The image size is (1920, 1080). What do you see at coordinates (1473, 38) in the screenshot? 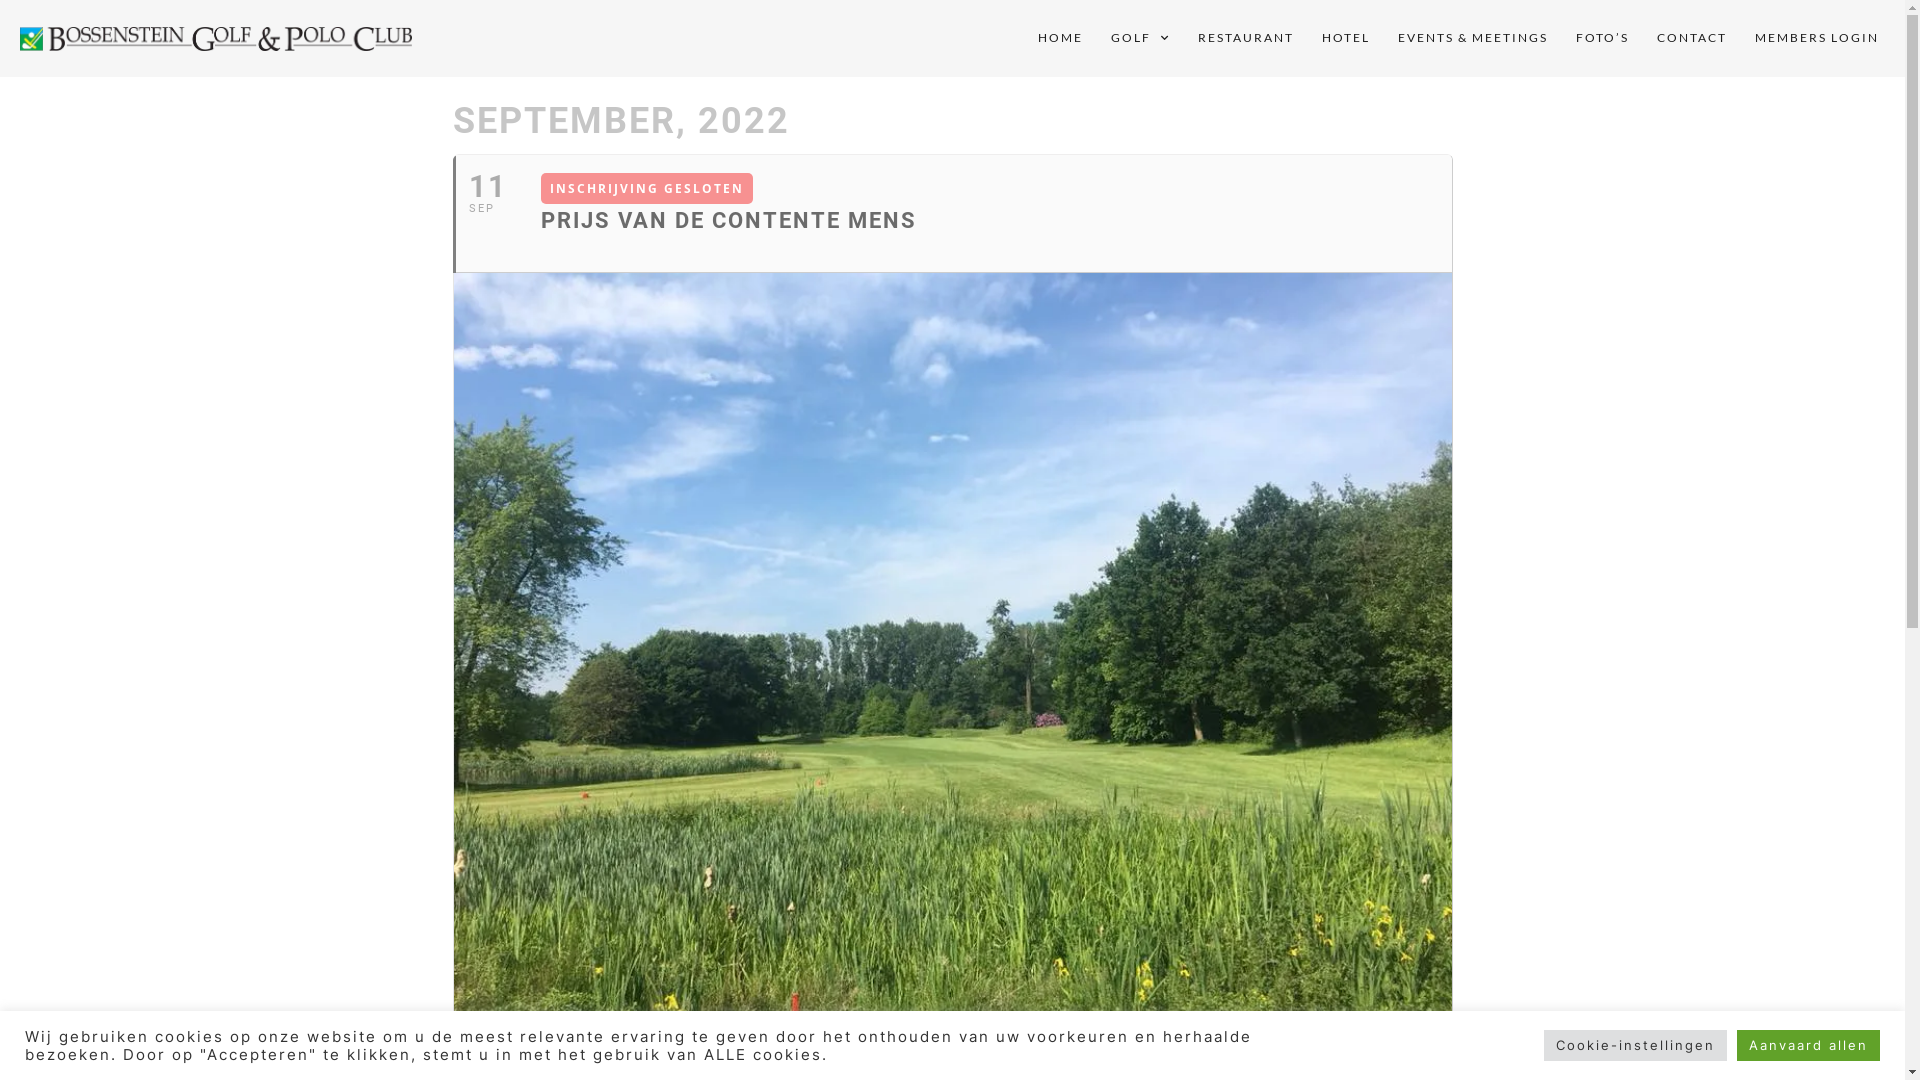
I see `EVENTS & MEETINGS` at bounding box center [1473, 38].